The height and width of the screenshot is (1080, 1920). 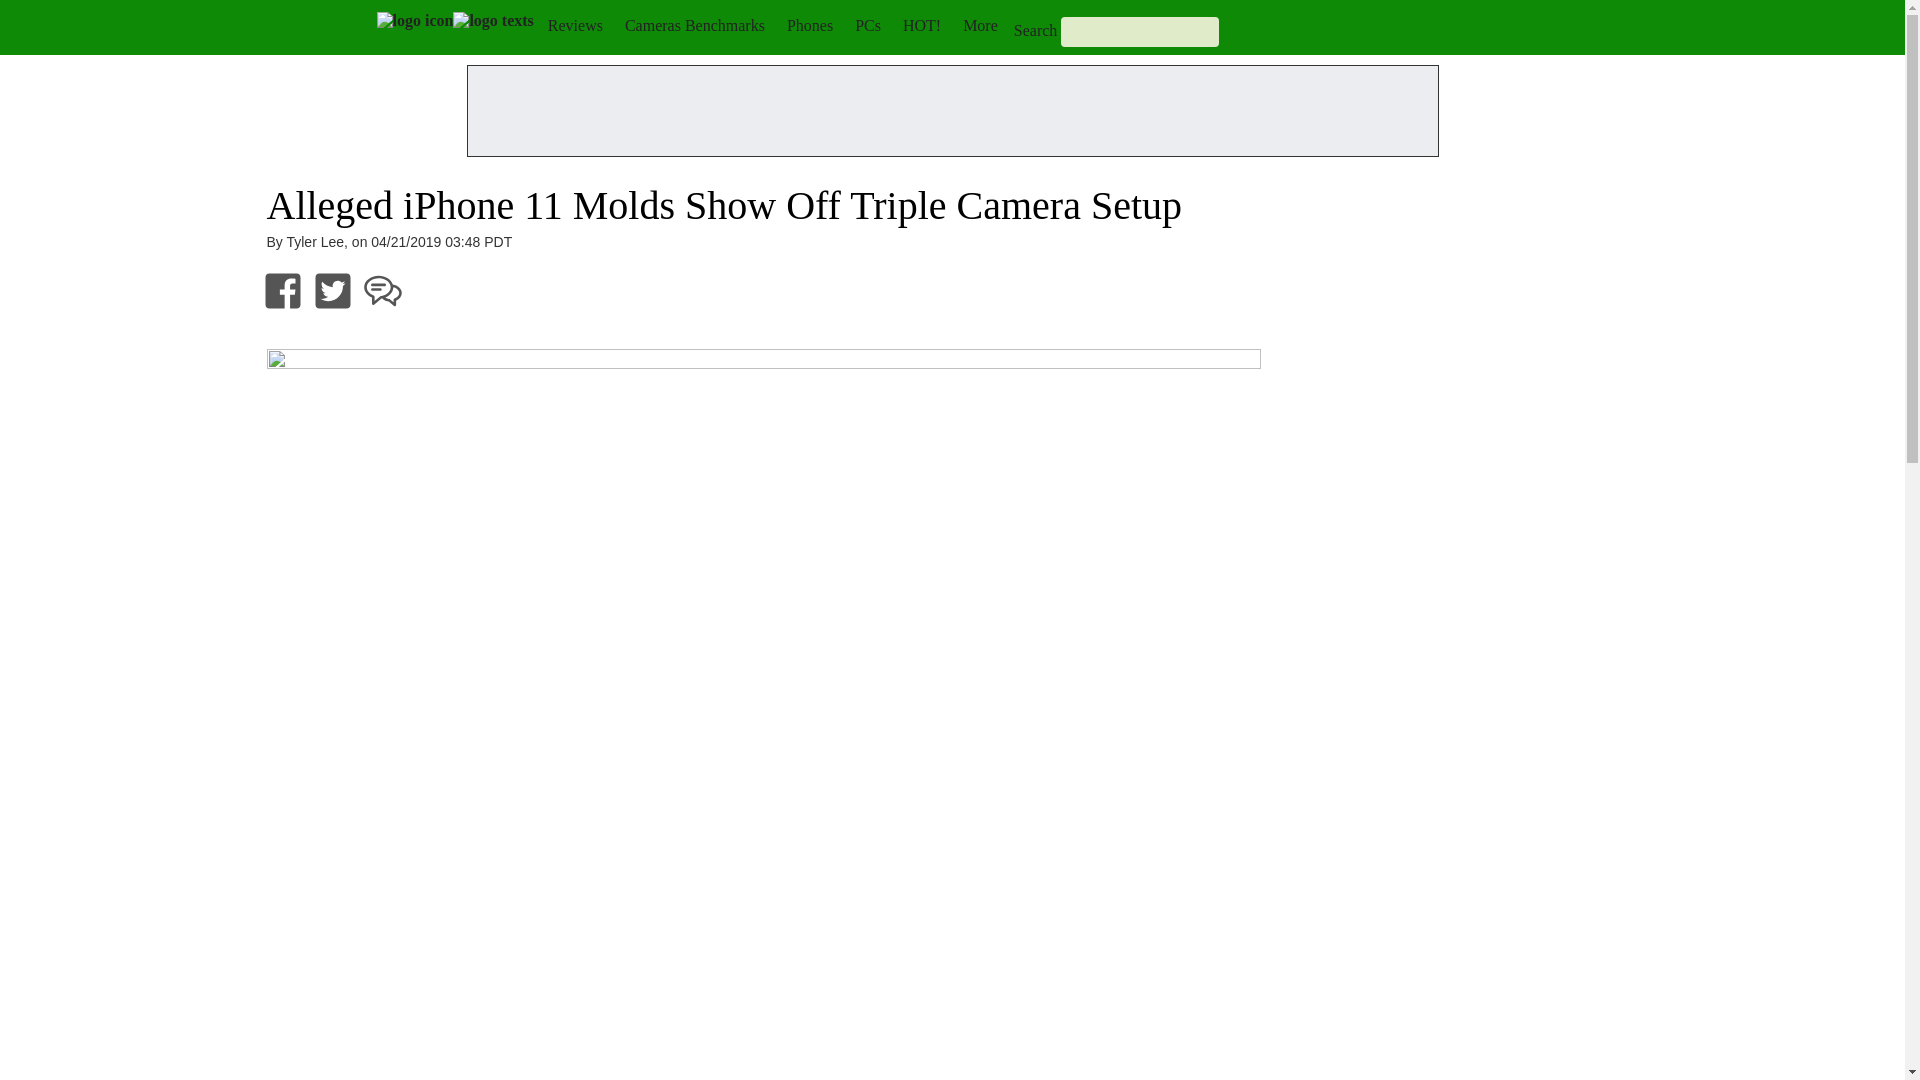 I want to click on Phones, so click(x=810, y=25).